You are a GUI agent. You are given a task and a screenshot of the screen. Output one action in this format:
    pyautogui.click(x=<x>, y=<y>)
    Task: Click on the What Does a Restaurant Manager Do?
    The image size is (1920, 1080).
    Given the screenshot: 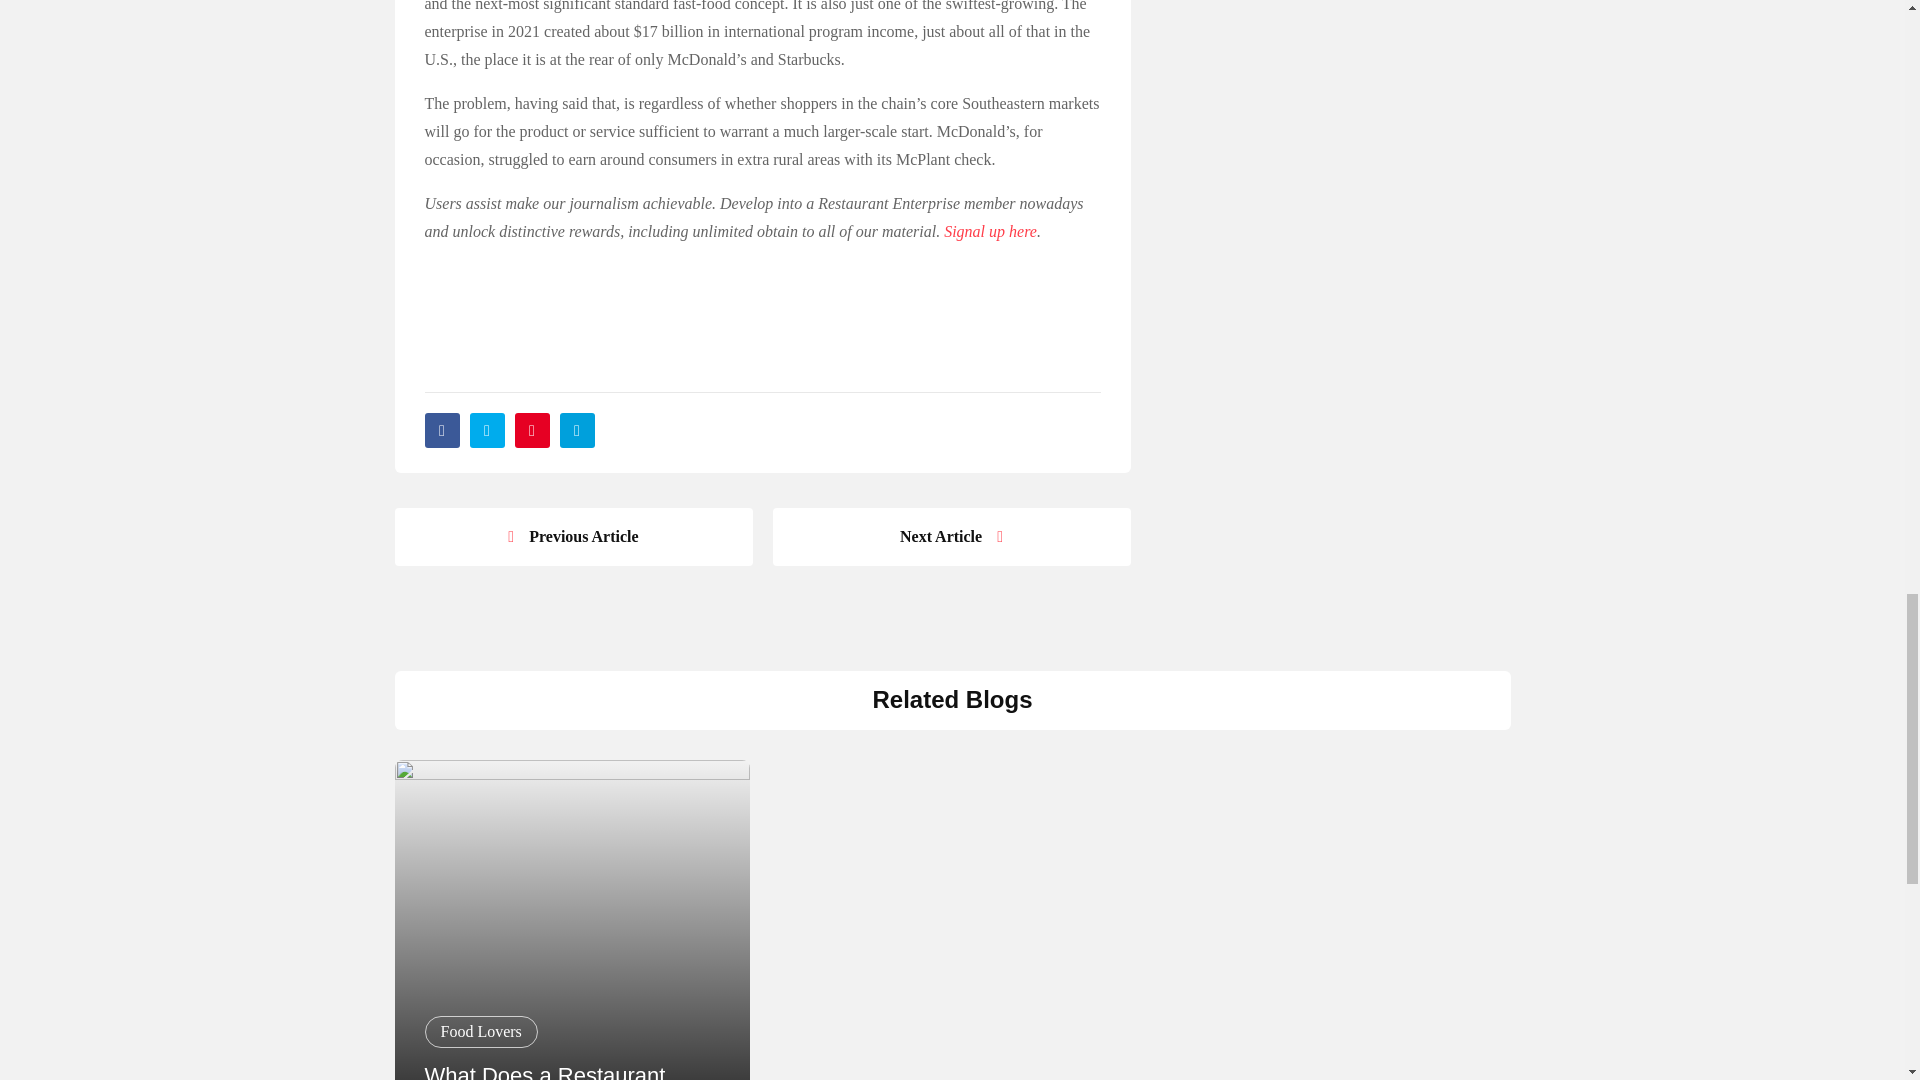 What is the action you would take?
    pyautogui.click(x=544, y=1071)
    